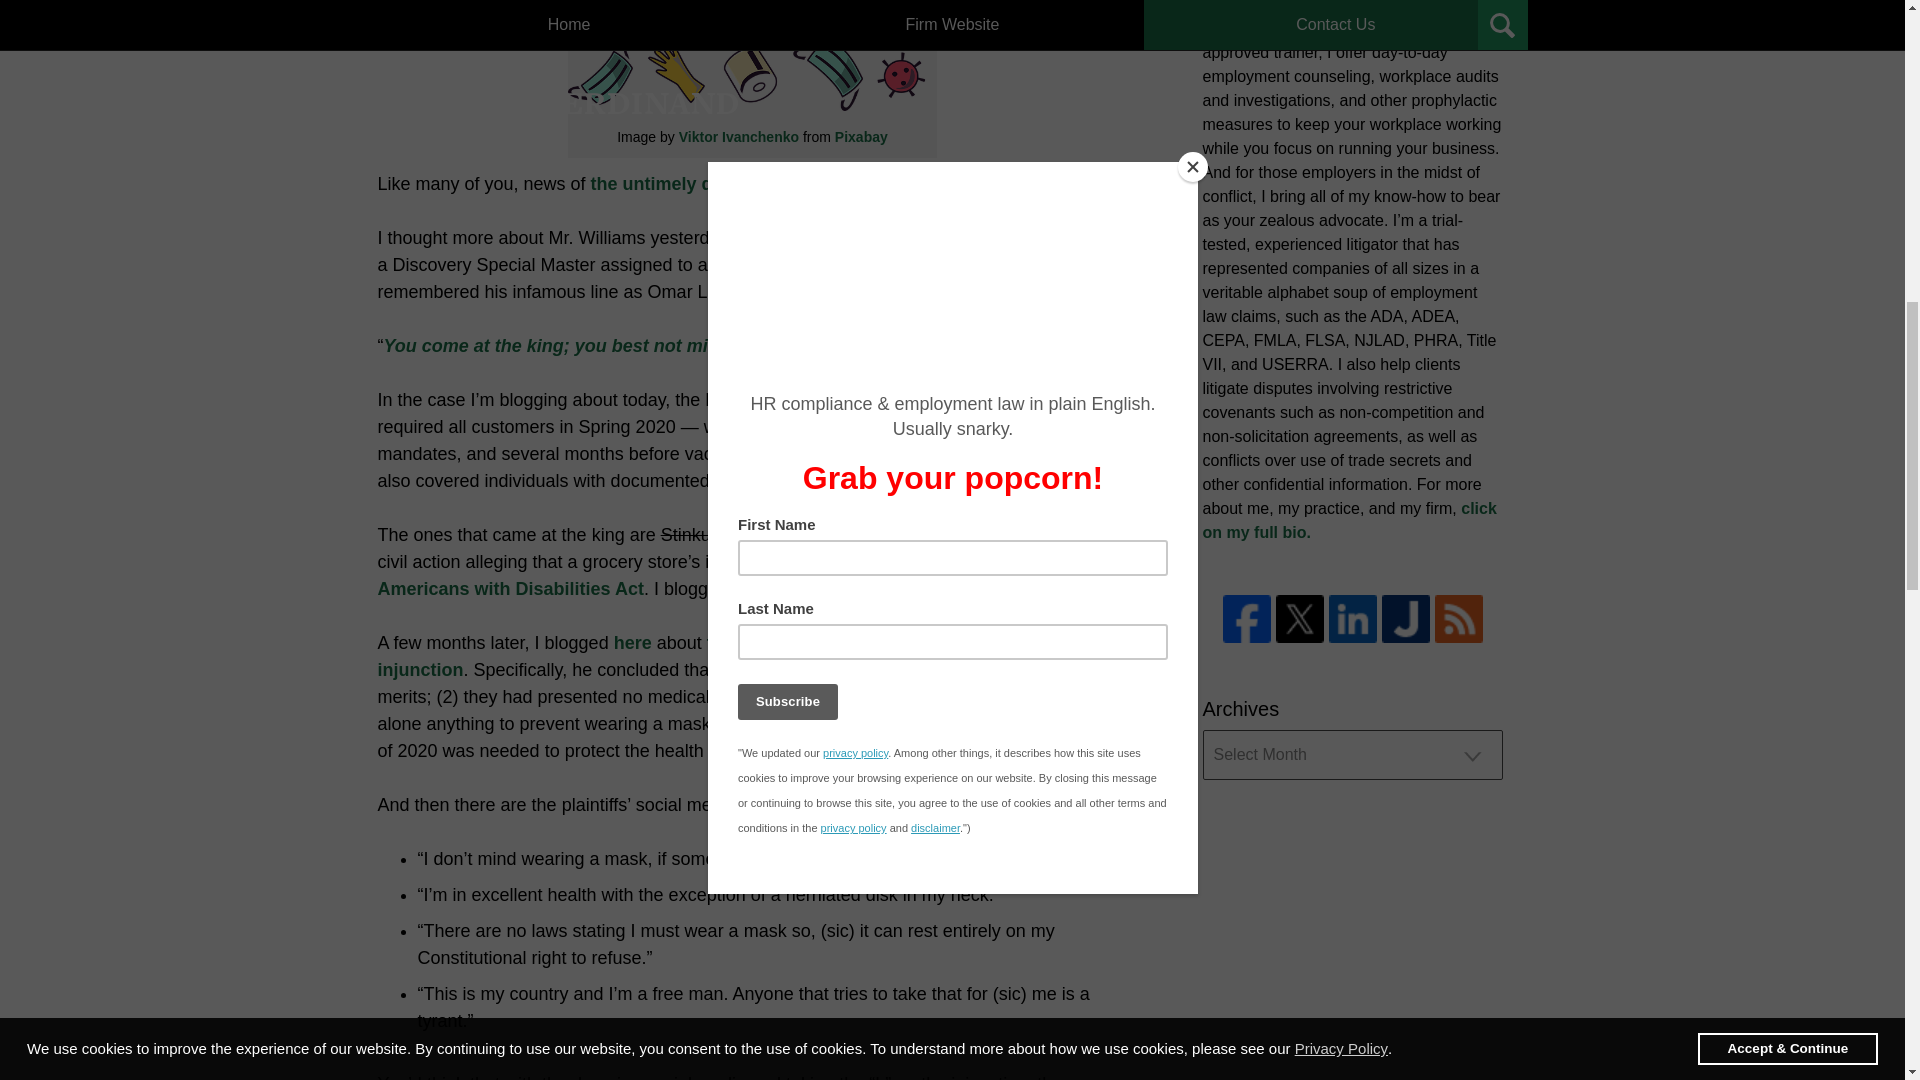 This screenshot has height=1080, width=1920. I want to click on Americans with Disabilities Act, so click(510, 588).